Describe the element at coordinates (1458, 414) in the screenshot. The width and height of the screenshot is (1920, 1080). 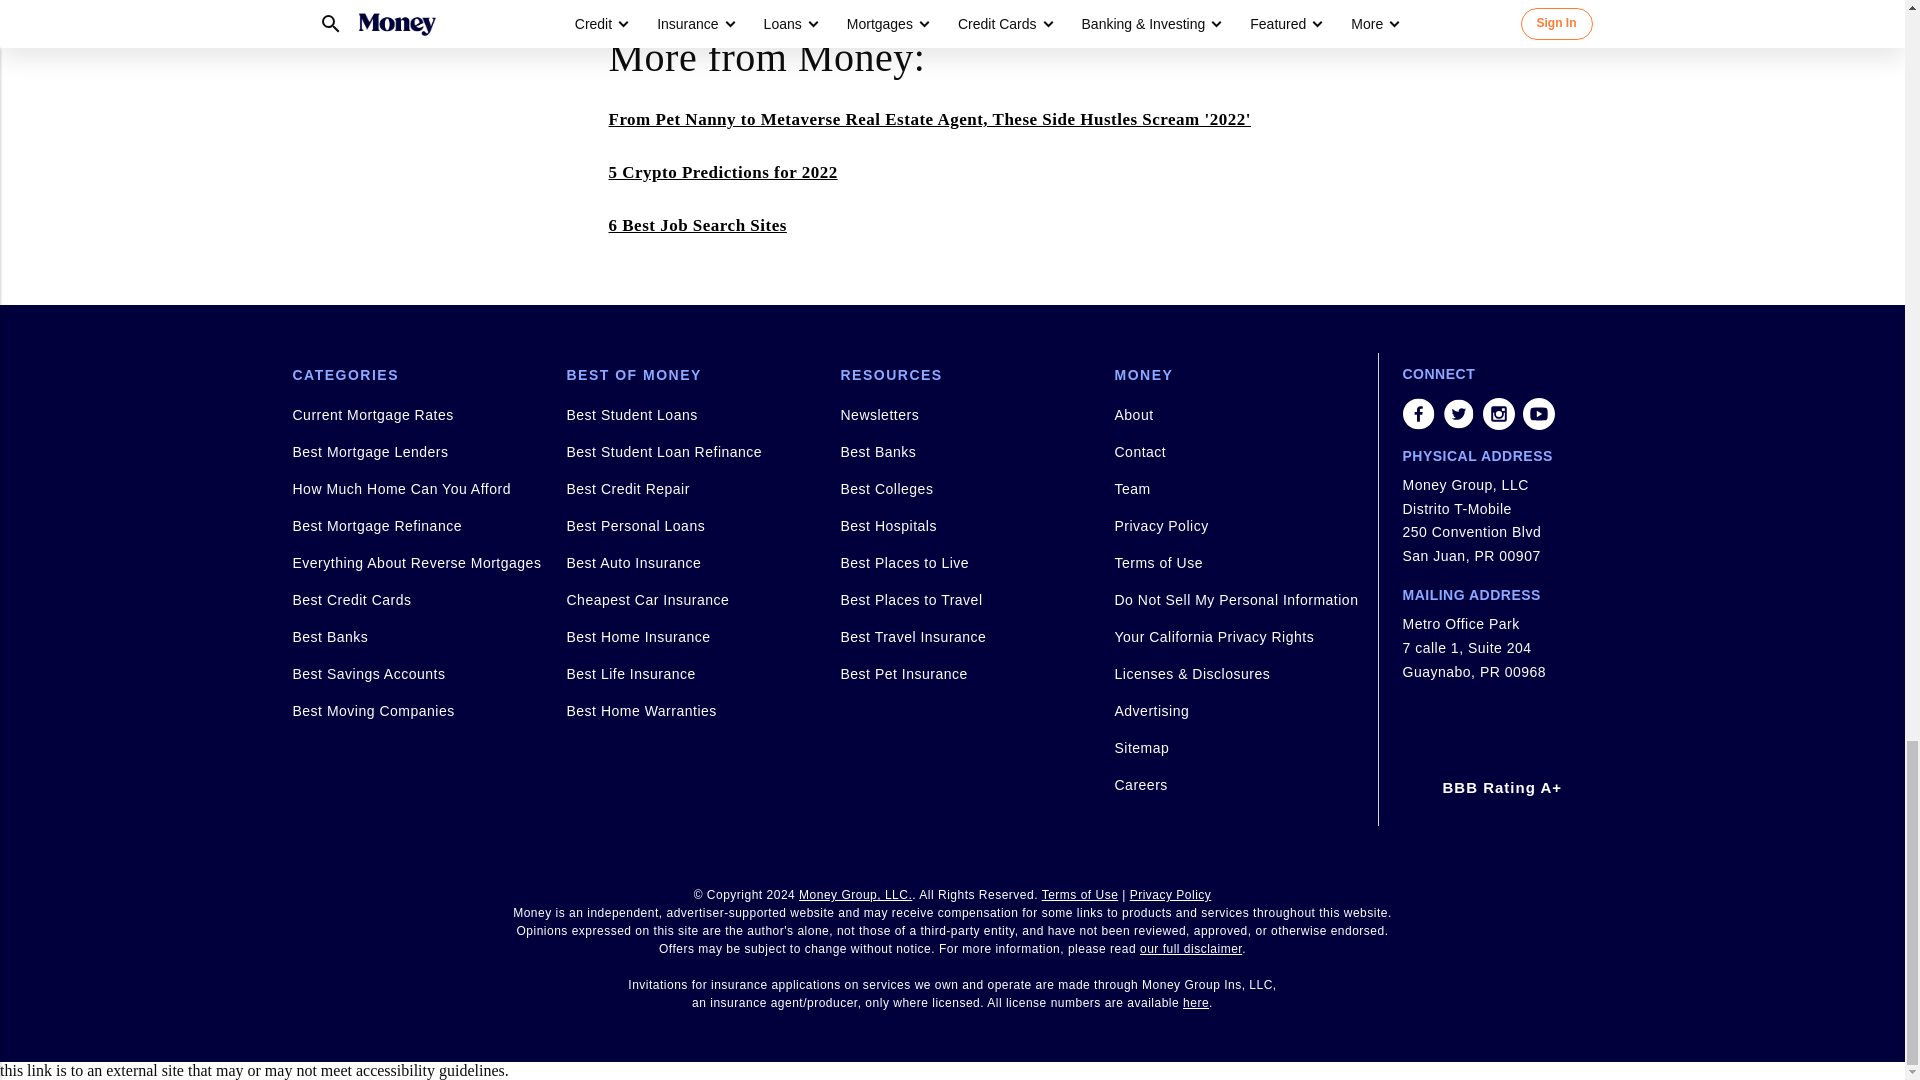
I see `twitter share` at that location.